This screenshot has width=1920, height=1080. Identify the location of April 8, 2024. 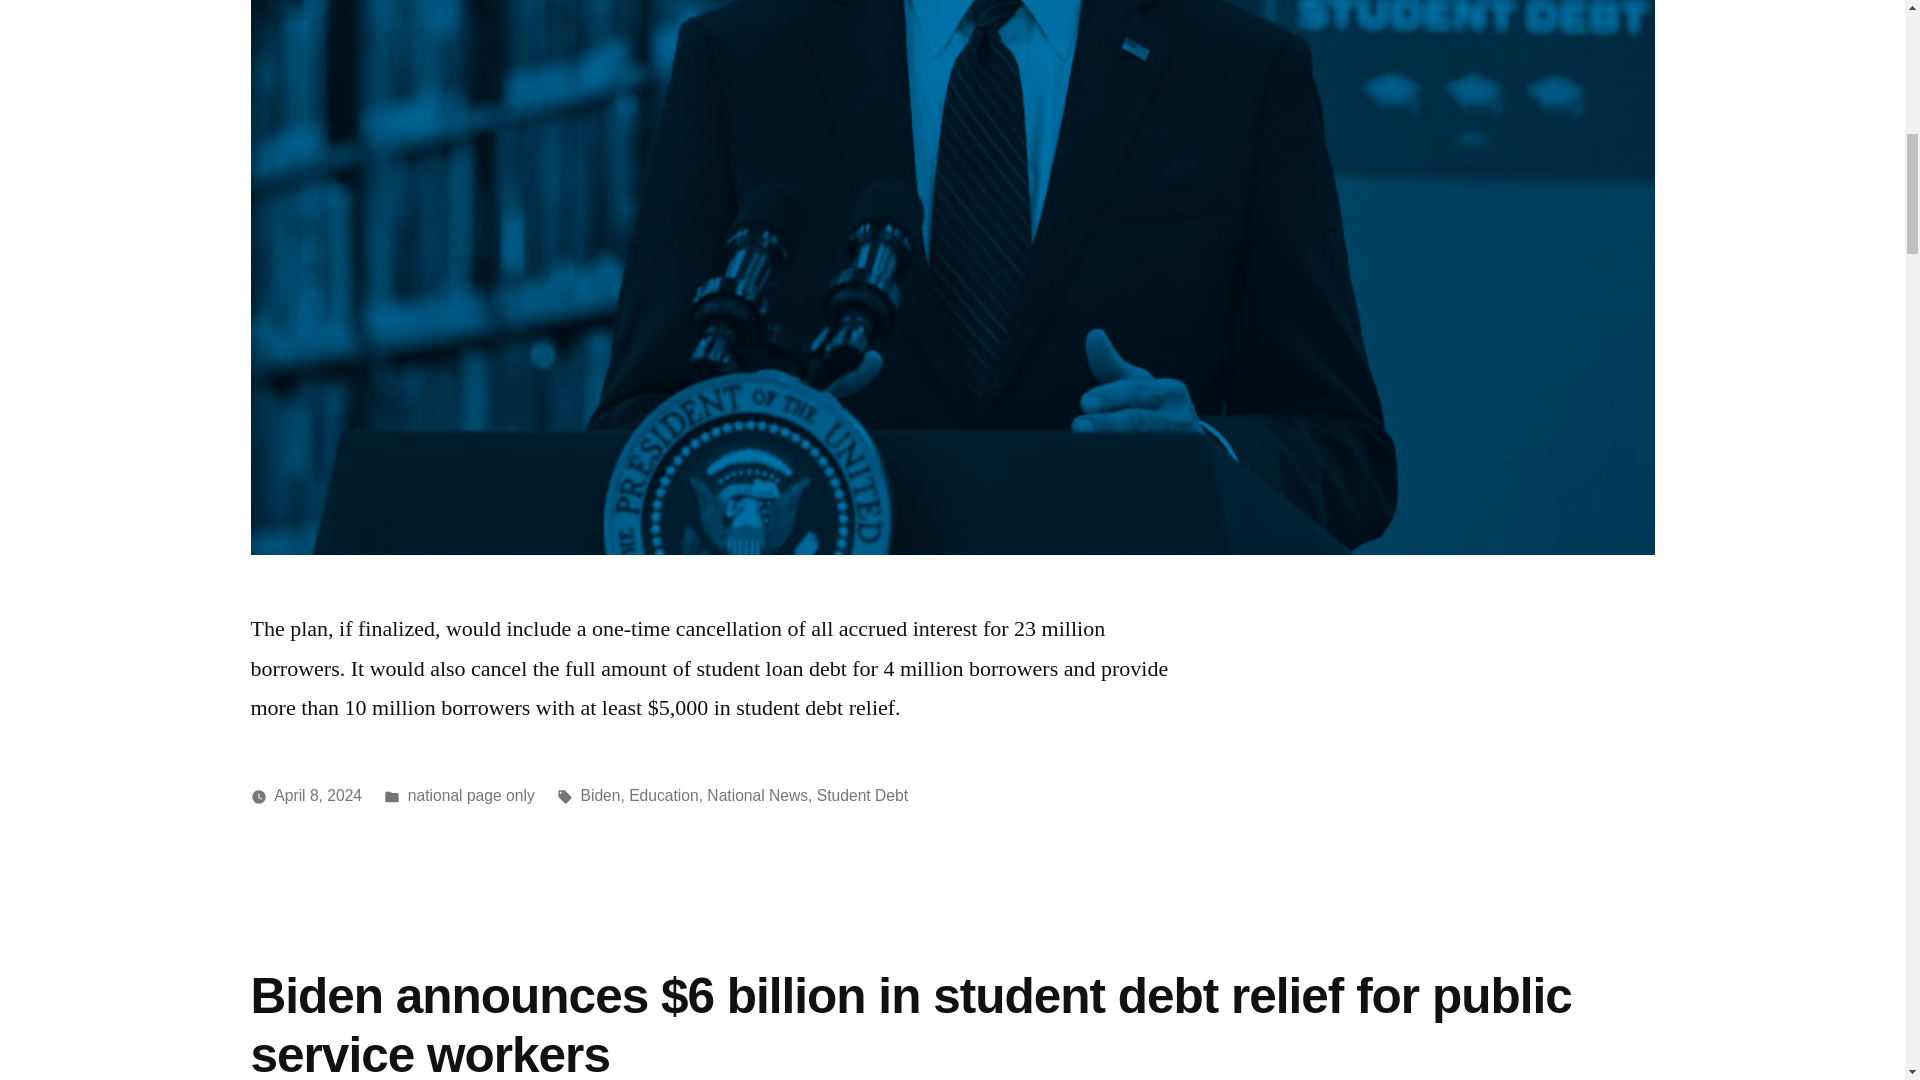
(318, 795).